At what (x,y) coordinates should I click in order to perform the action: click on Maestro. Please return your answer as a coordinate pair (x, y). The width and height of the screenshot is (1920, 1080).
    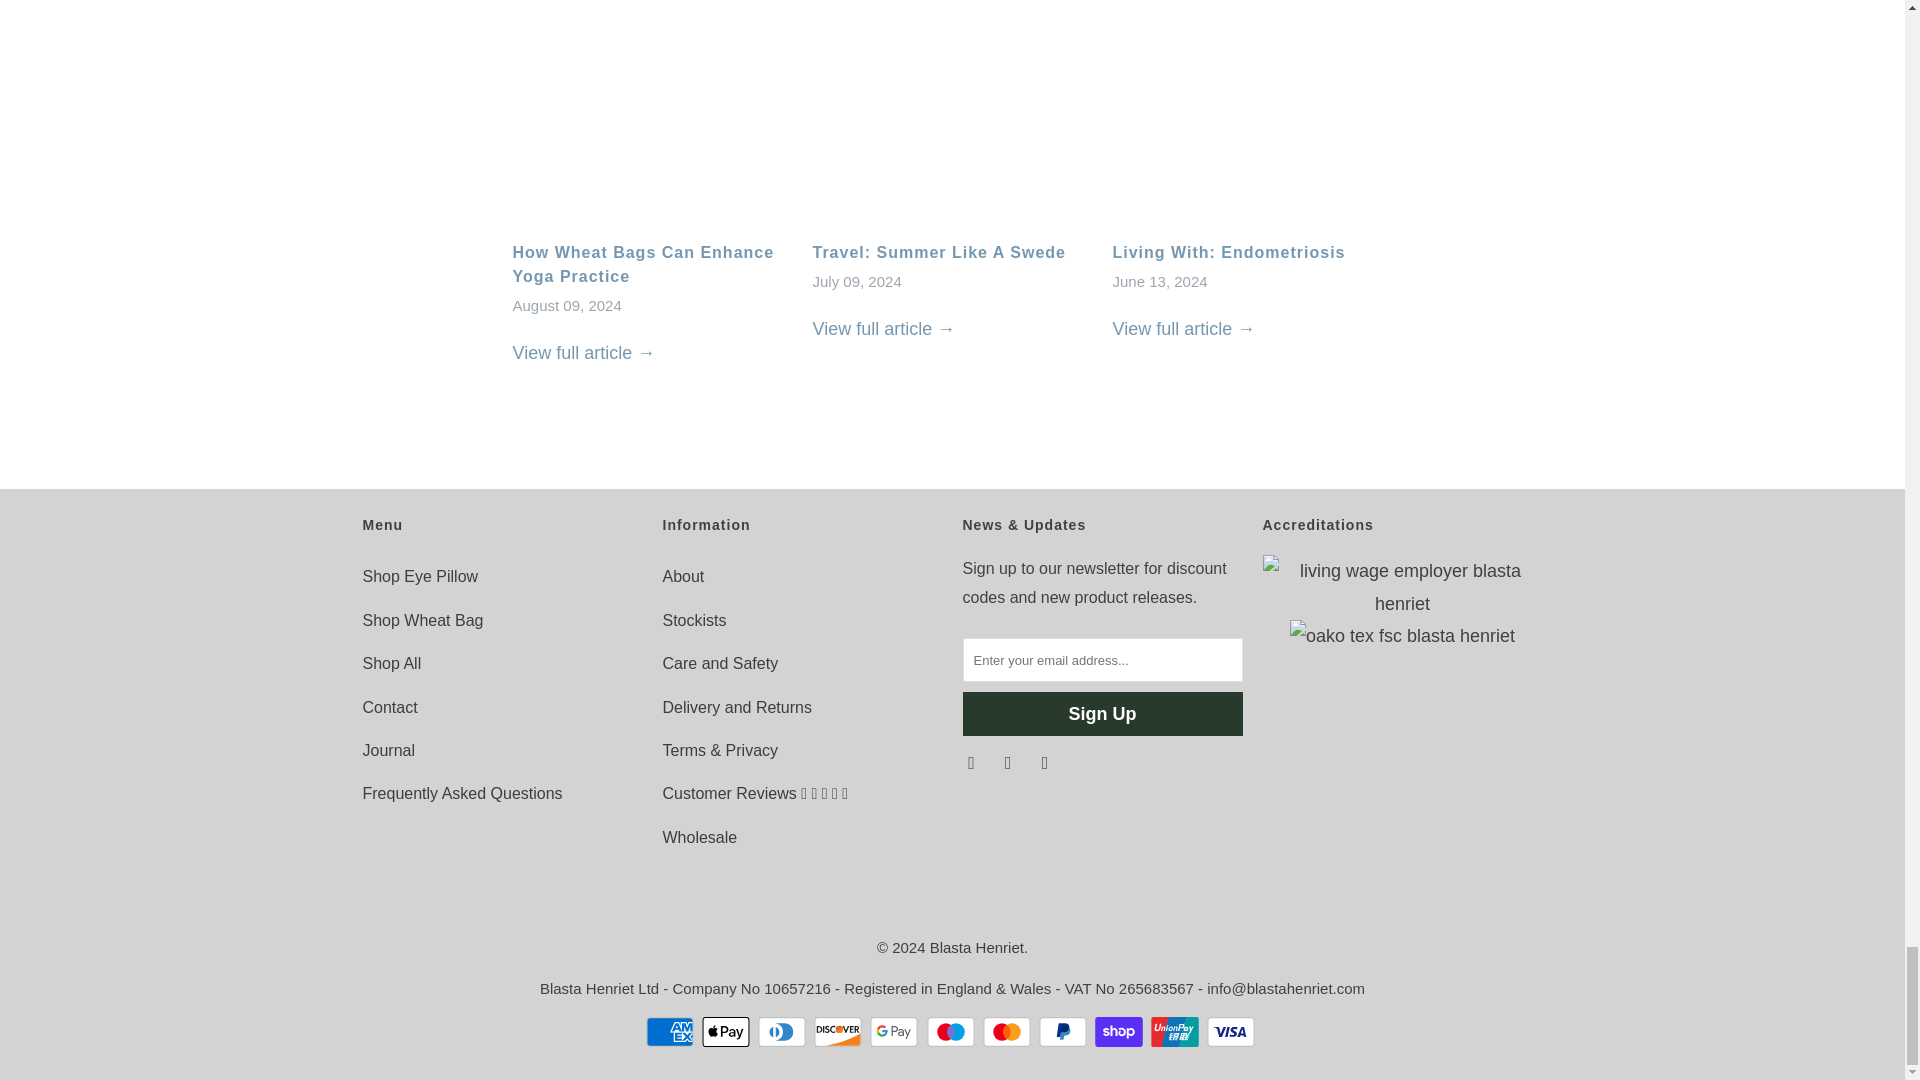
    Looking at the image, I should click on (951, 1032).